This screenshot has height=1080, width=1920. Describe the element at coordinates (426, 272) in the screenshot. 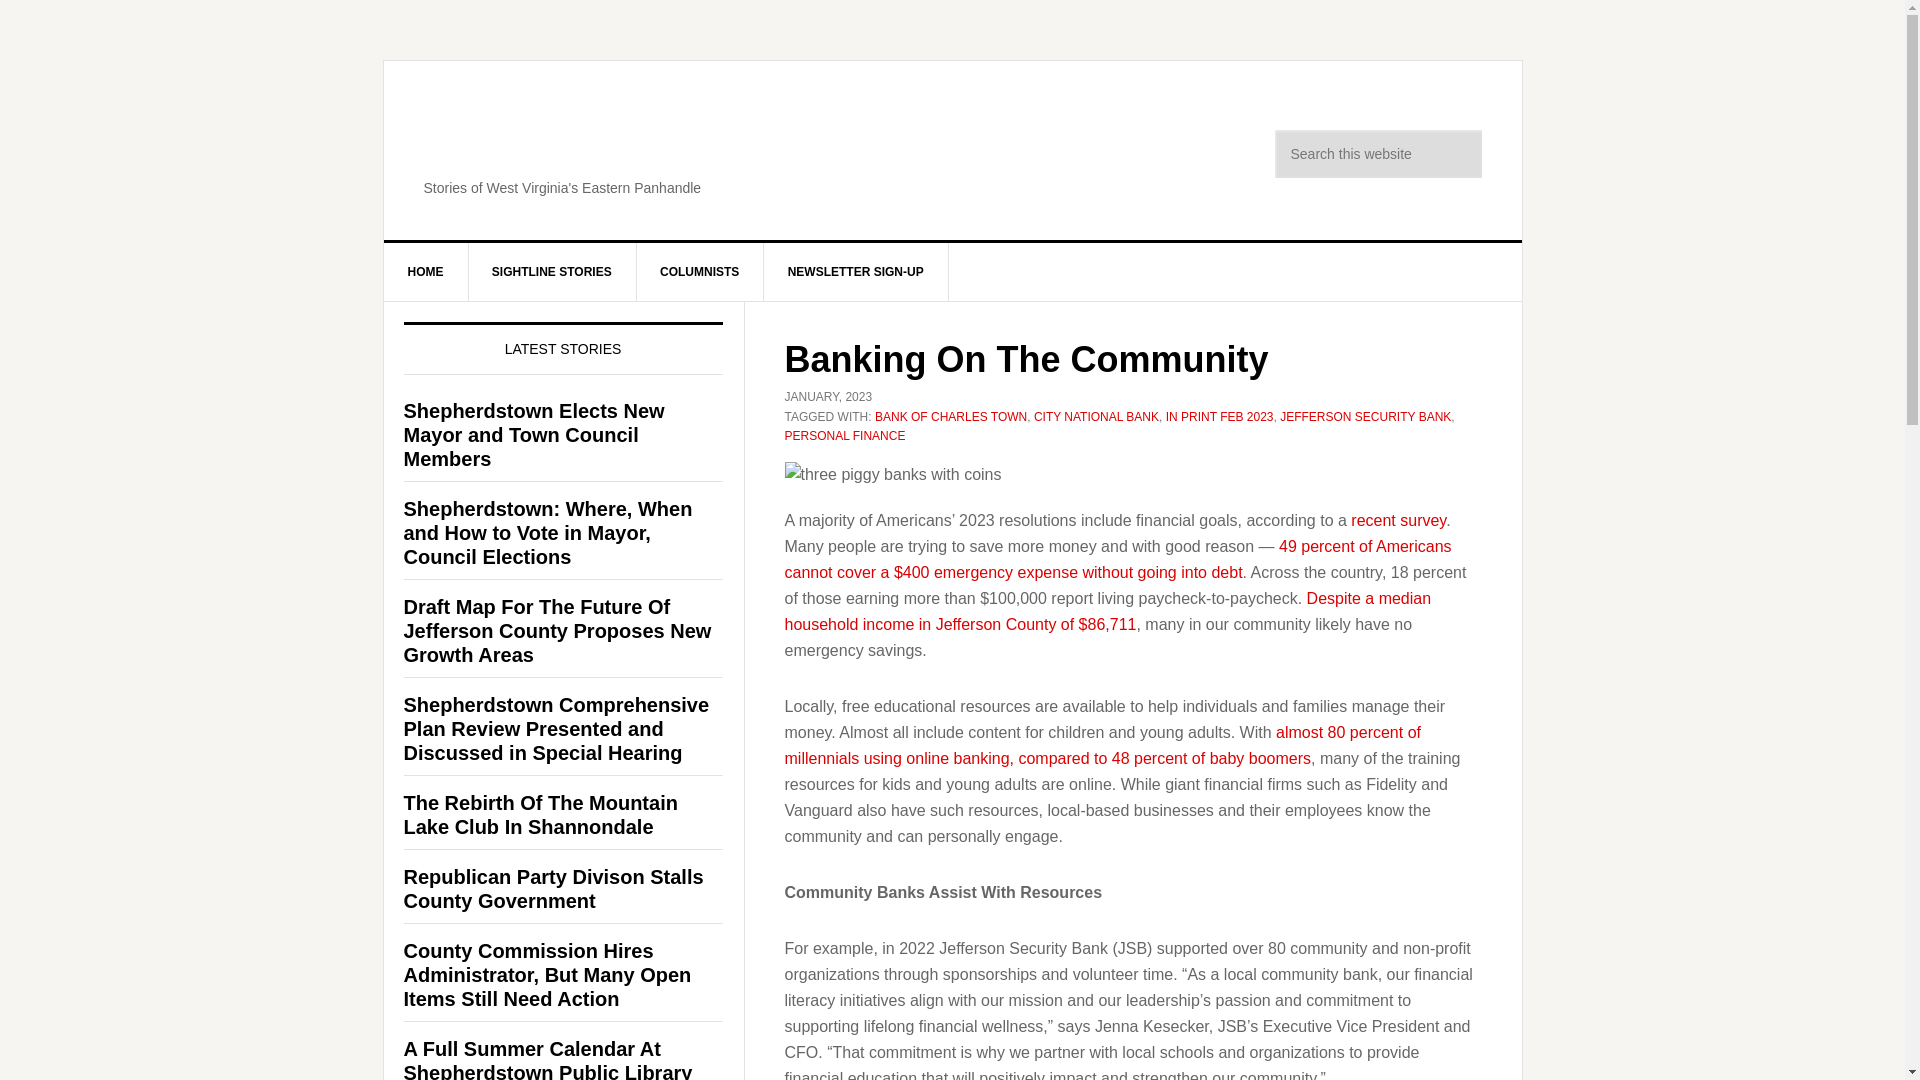

I see `HOME` at that location.